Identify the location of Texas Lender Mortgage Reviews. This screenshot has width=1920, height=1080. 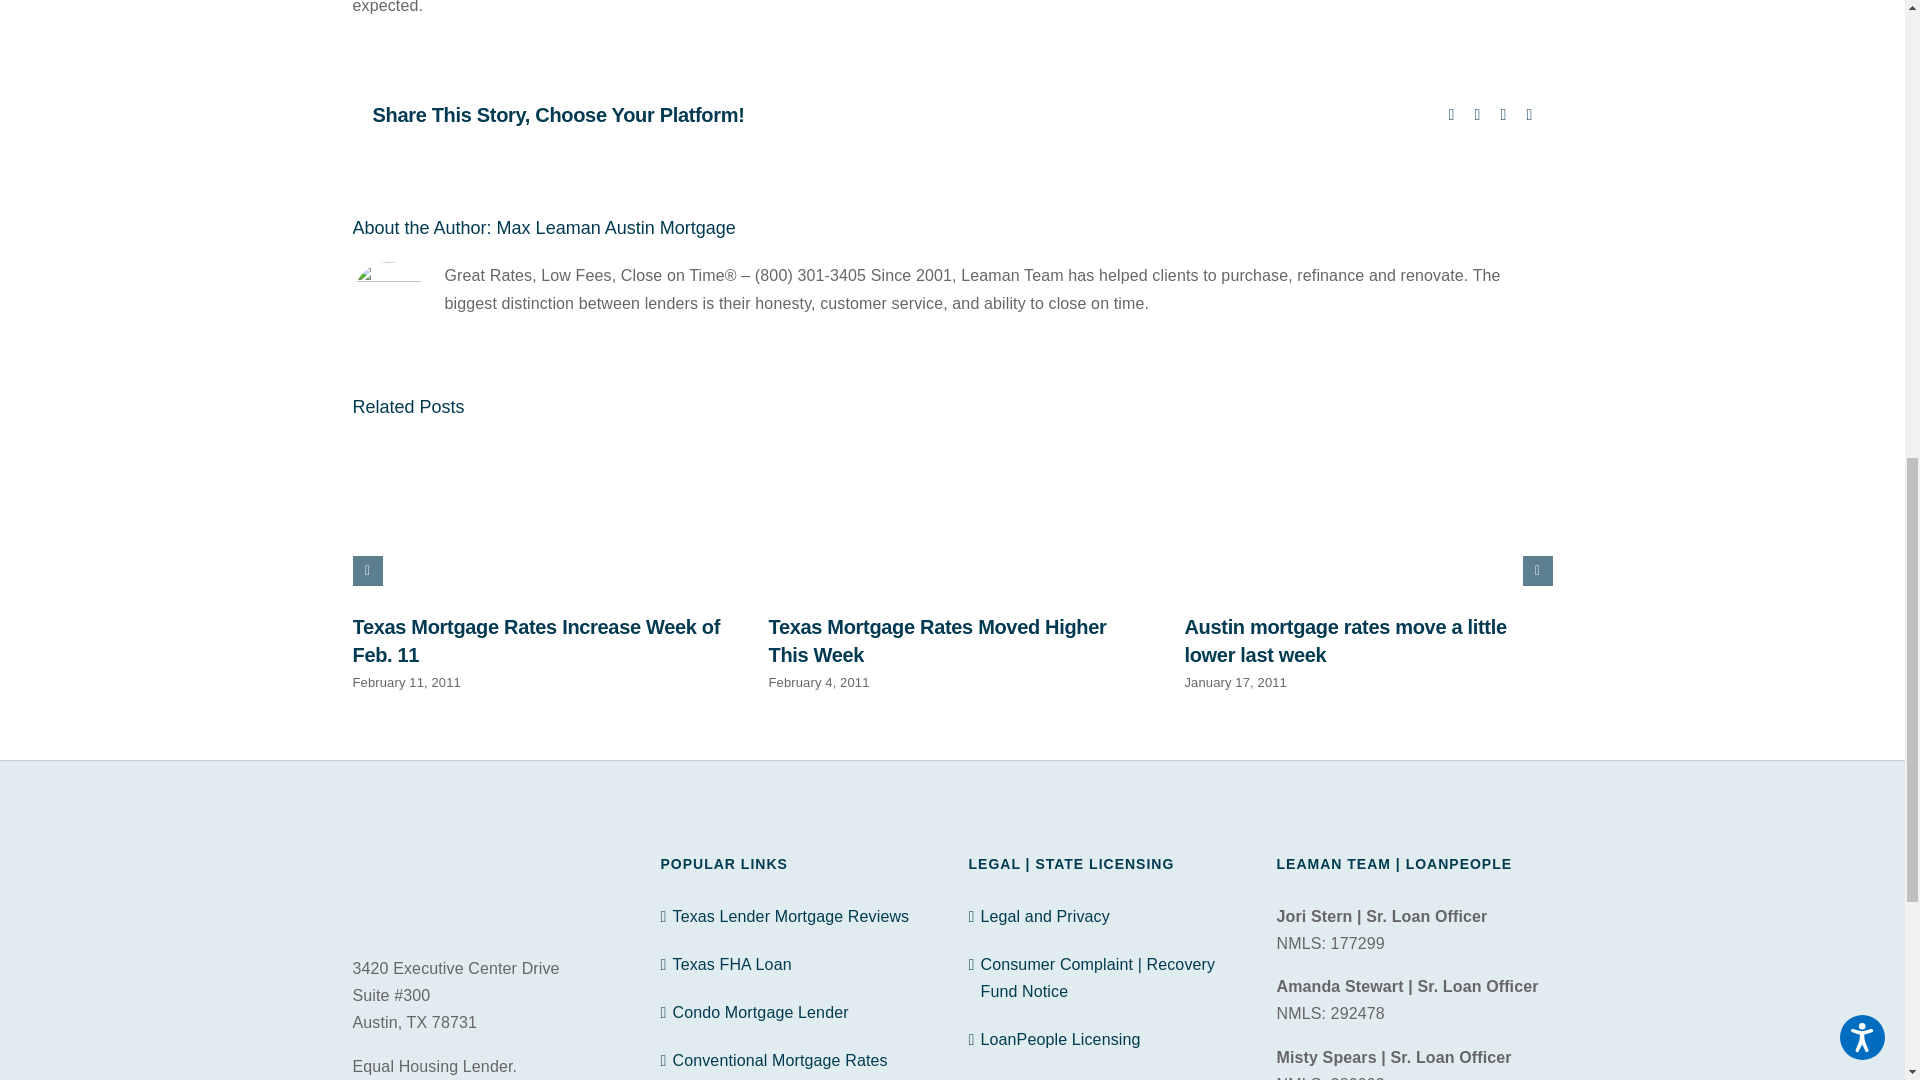
(798, 916).